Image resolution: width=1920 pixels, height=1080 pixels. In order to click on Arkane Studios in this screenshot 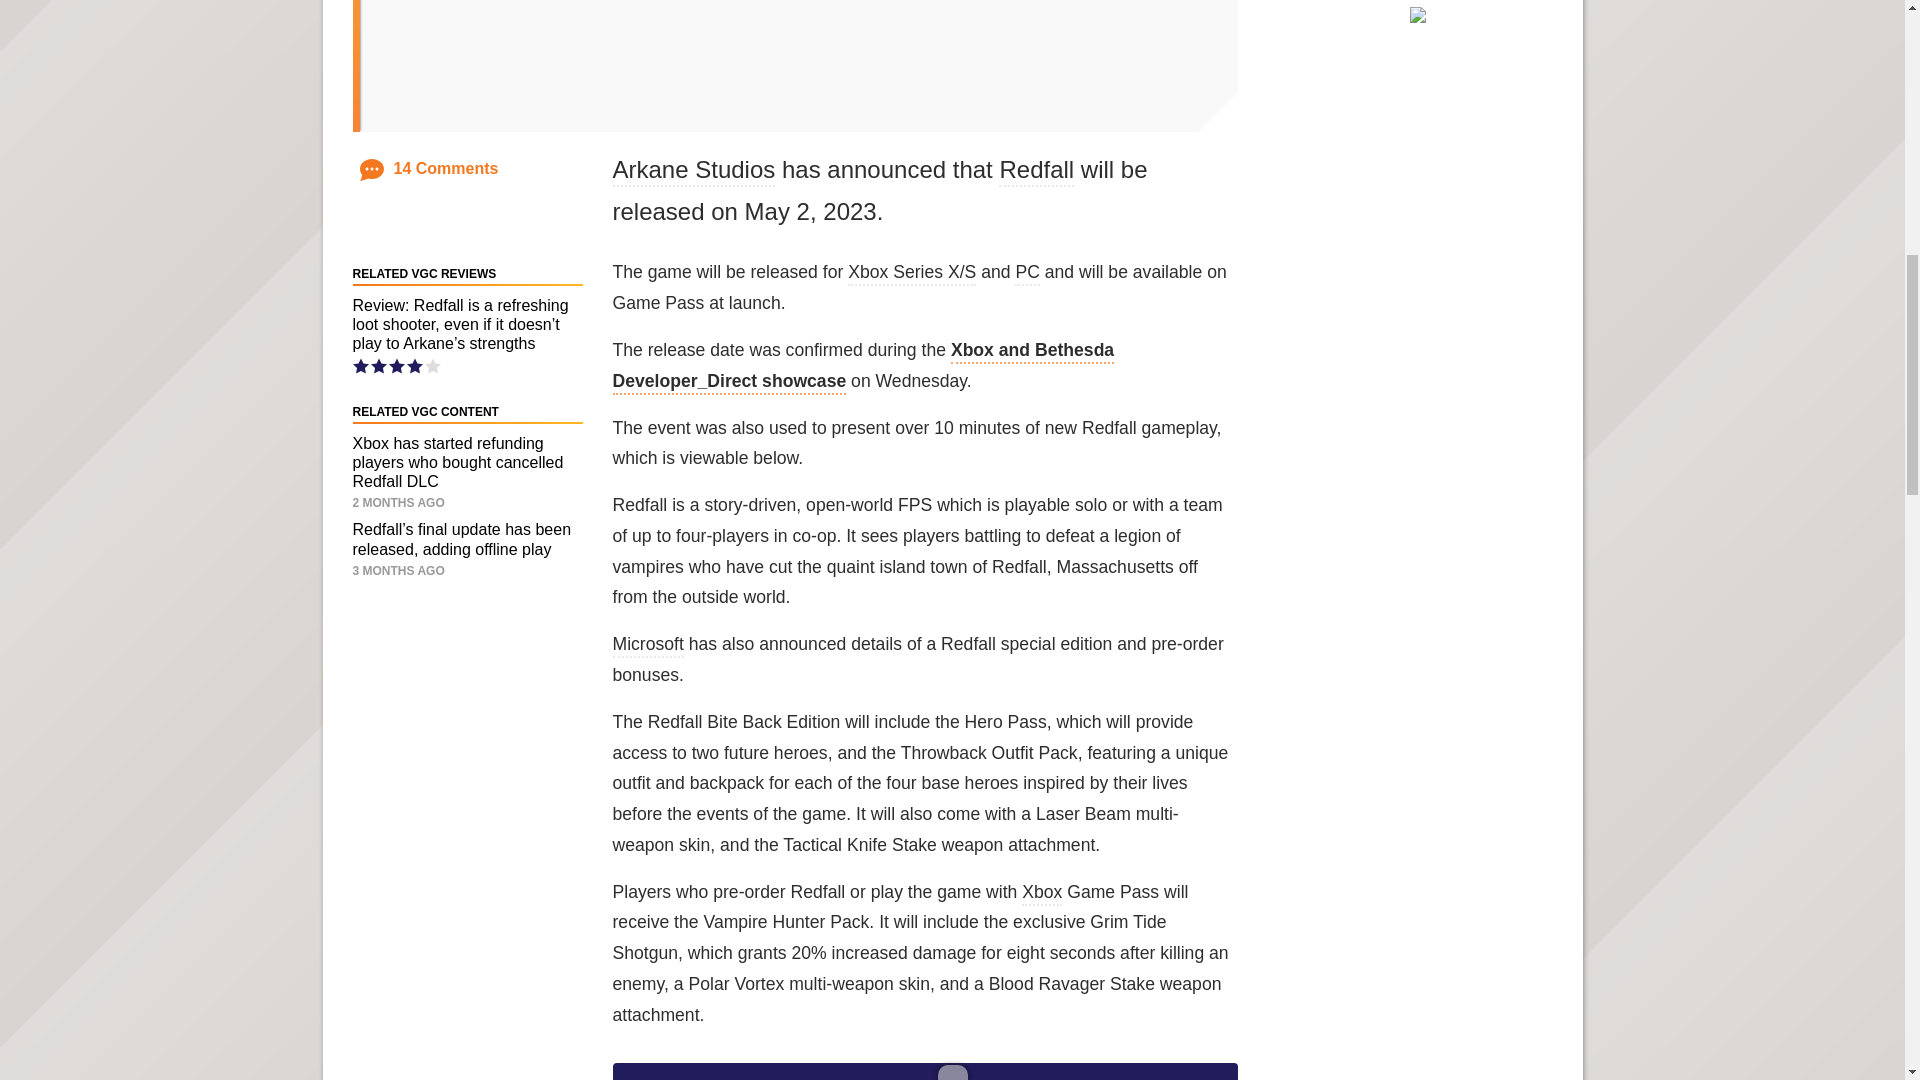, I will do `click(694, 170)`.